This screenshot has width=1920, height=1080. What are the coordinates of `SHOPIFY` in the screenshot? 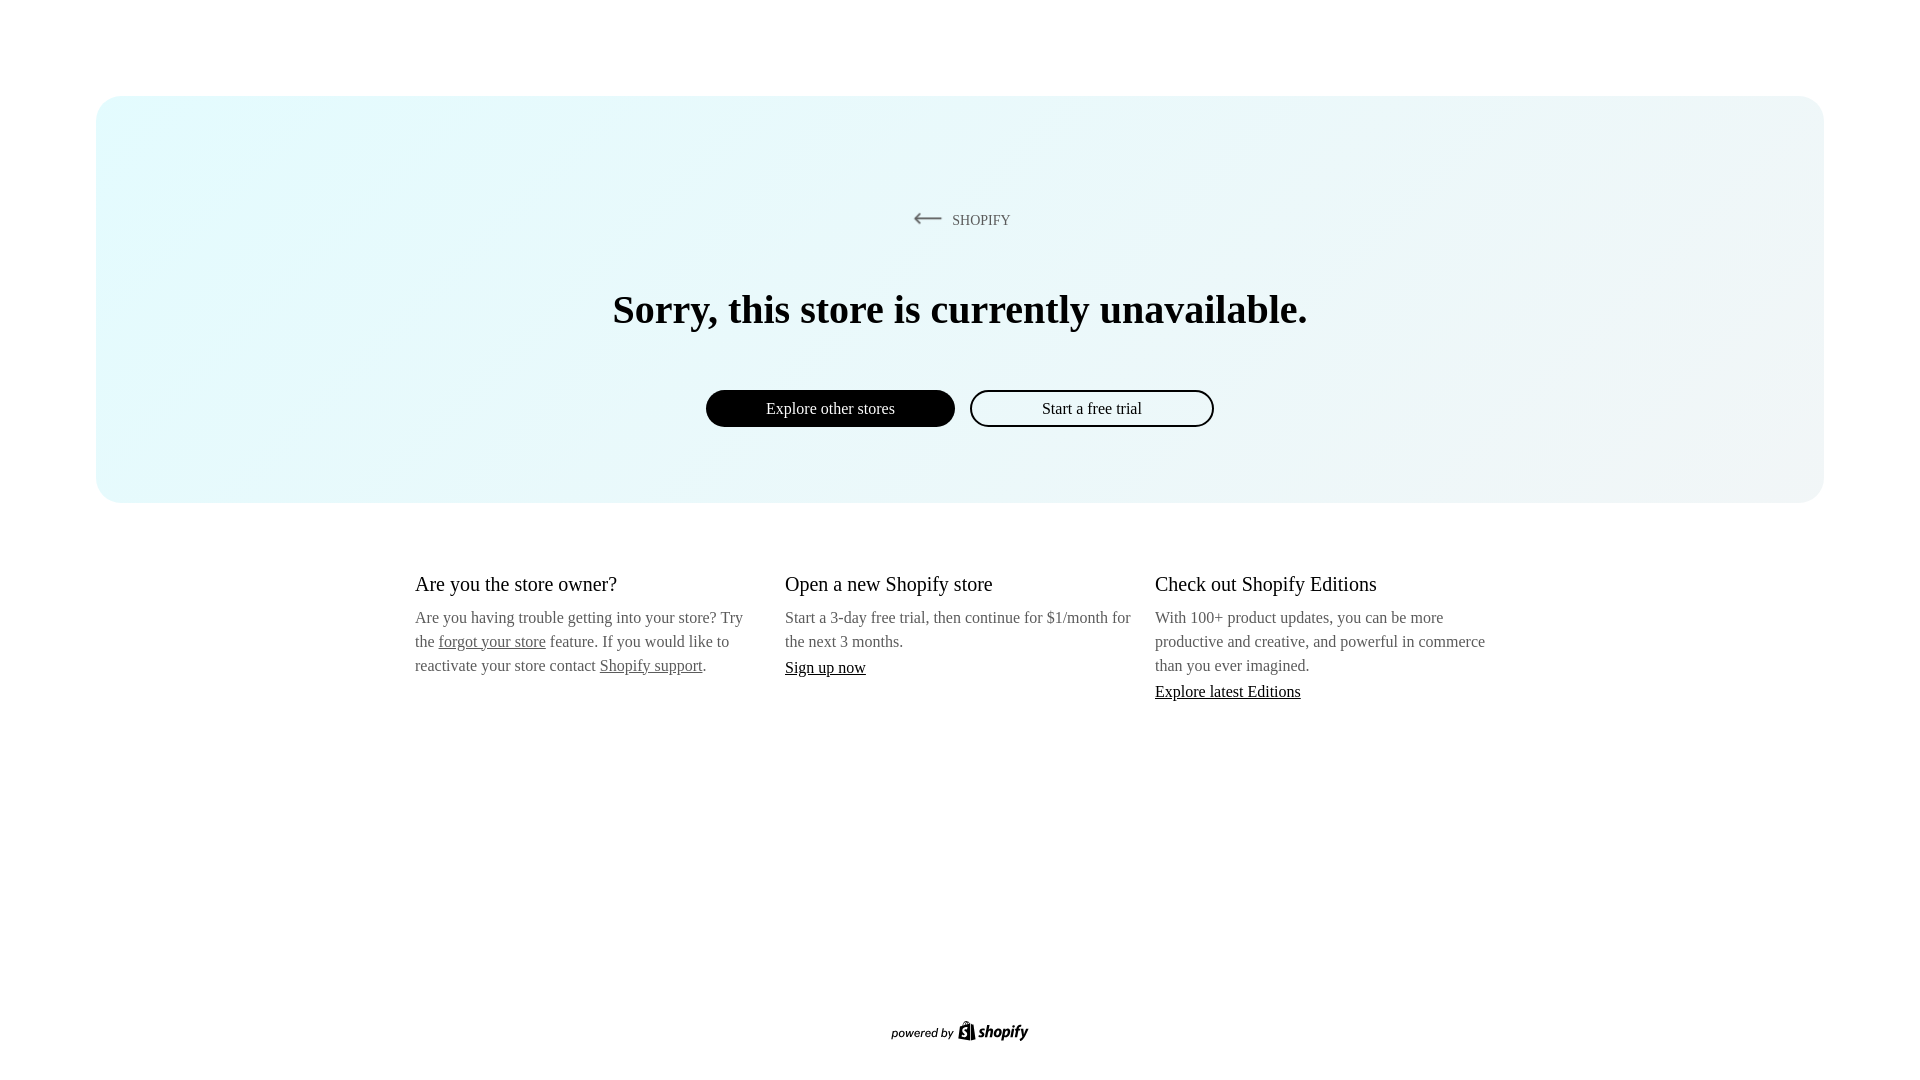 It's located at (958, 219).